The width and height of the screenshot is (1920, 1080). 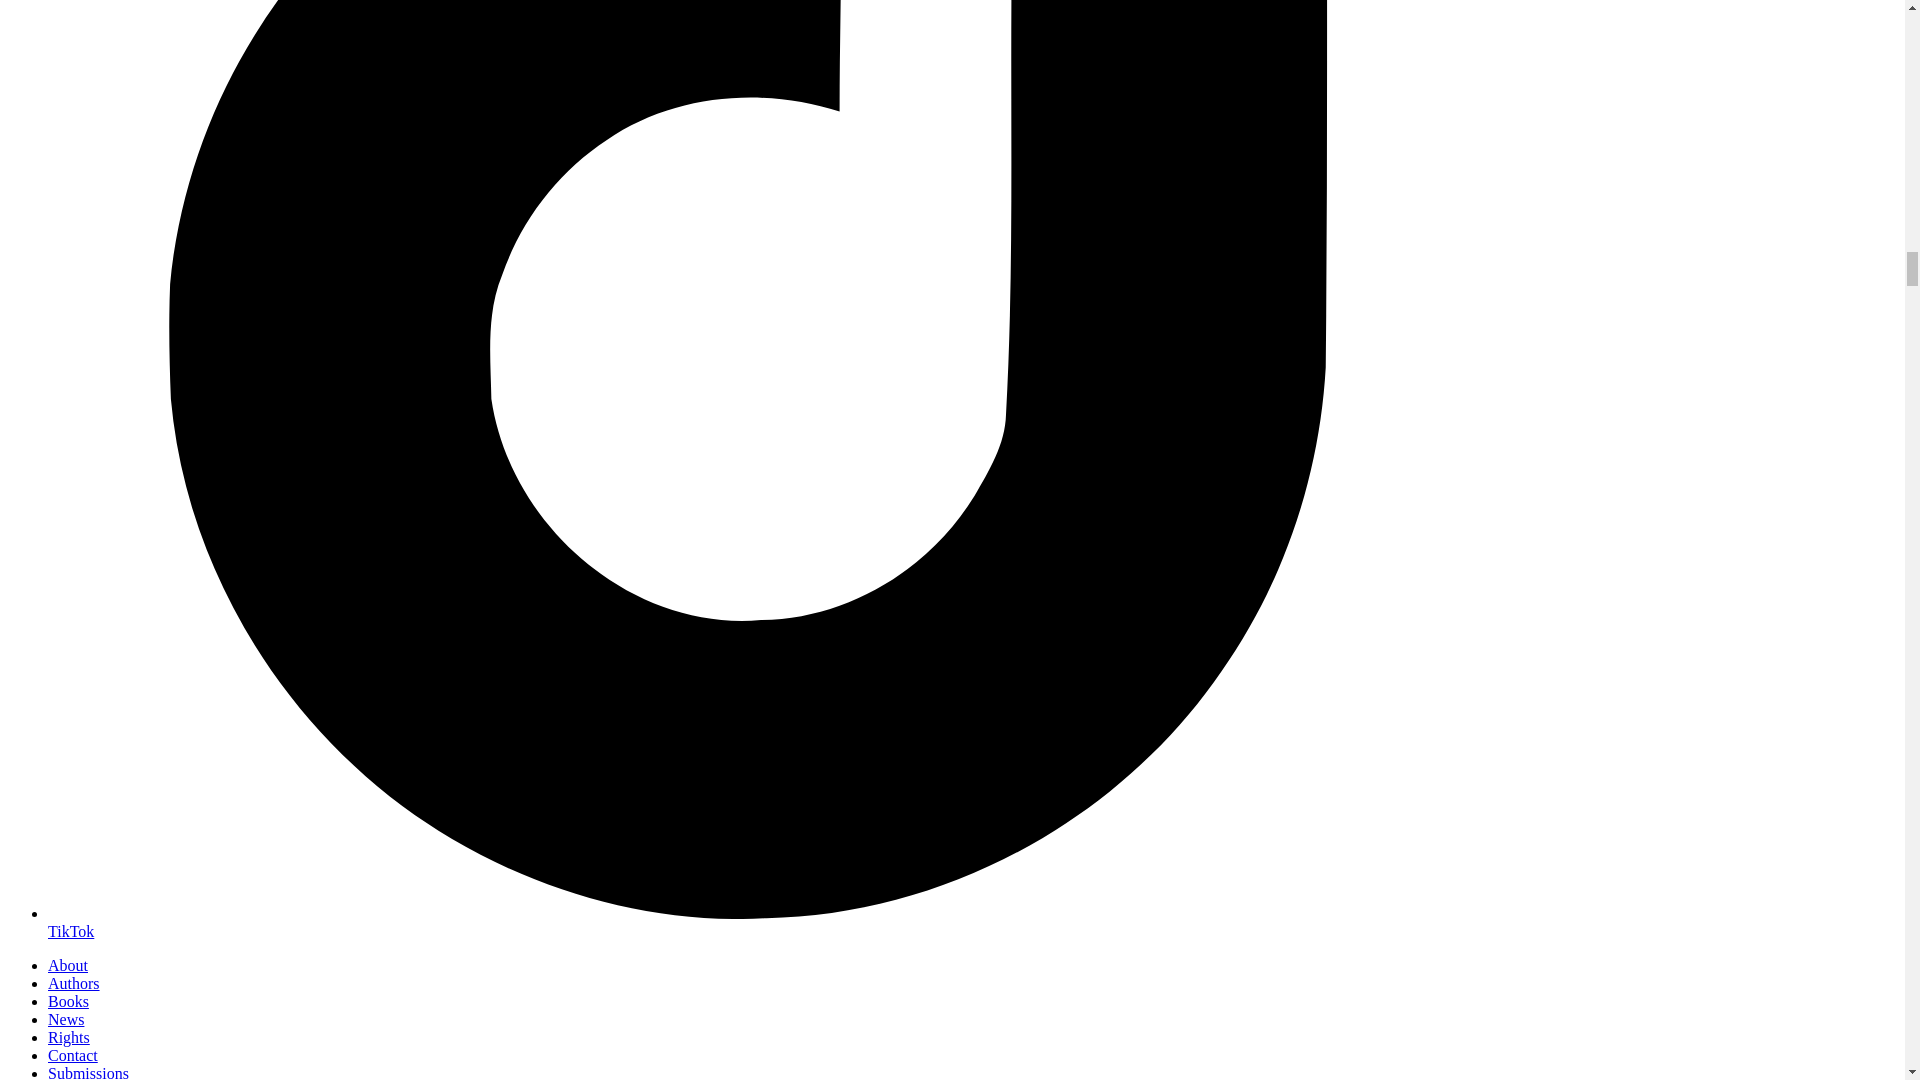 I want to click on Rights, so click(x=69, y=1038).